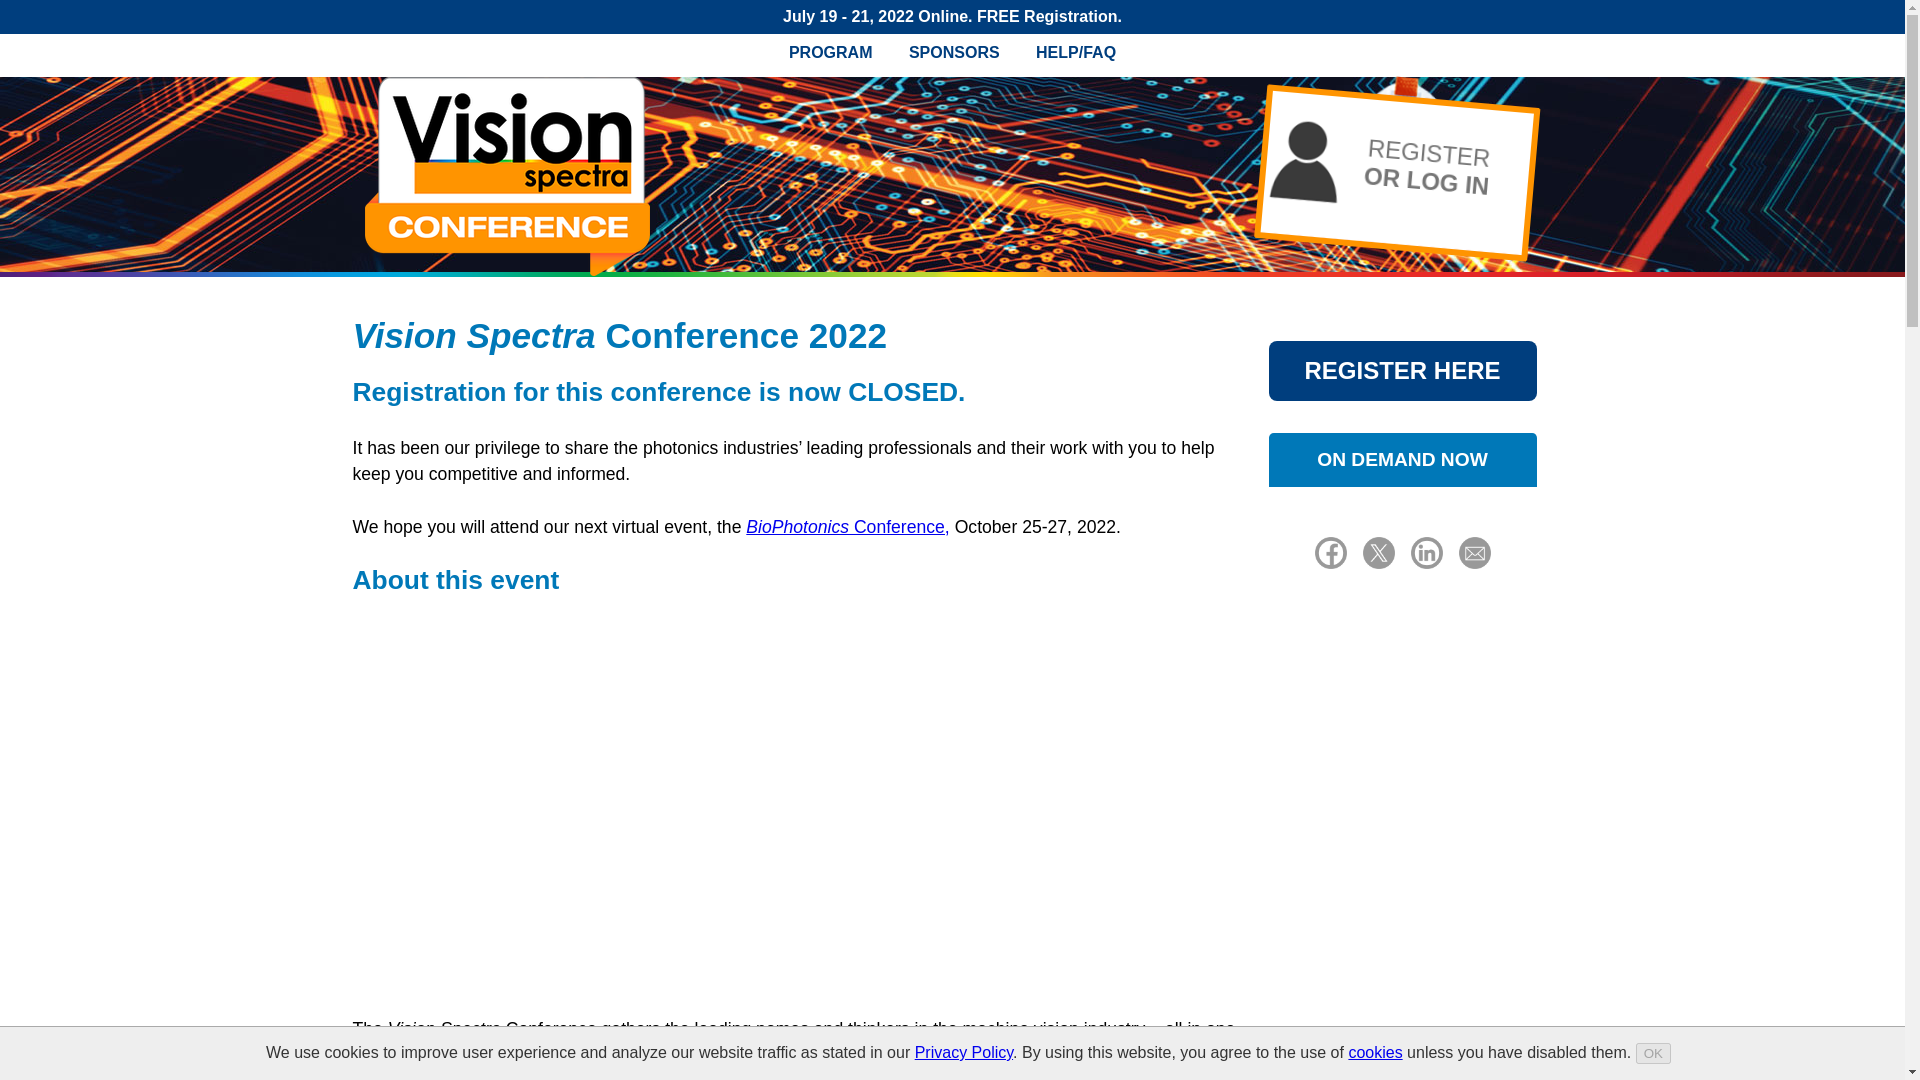 This screenshot has height=1080, width=1920. I want to click on REGISTER HERE, so click(1402, 370).